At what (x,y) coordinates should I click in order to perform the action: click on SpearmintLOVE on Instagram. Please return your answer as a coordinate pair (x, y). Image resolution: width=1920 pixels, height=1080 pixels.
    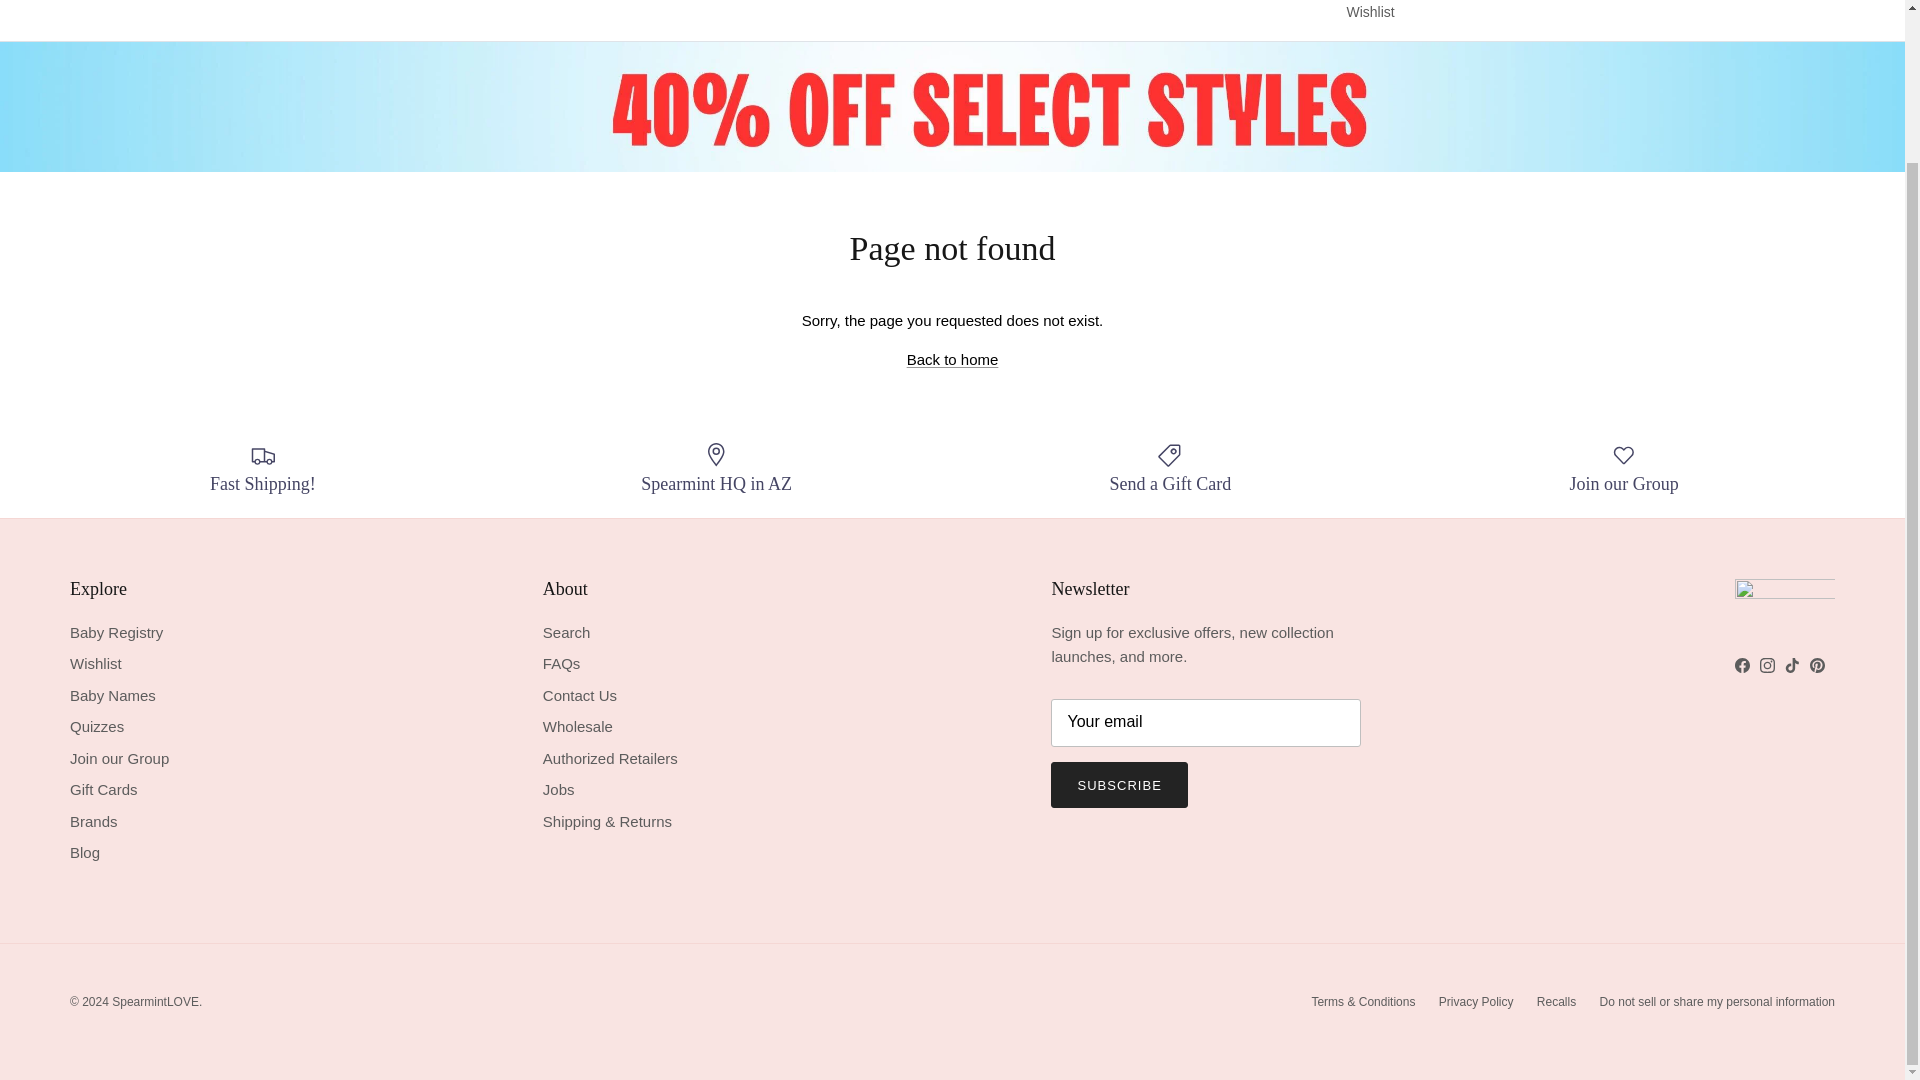
    Looking at the image, I should click on (1767, 664).